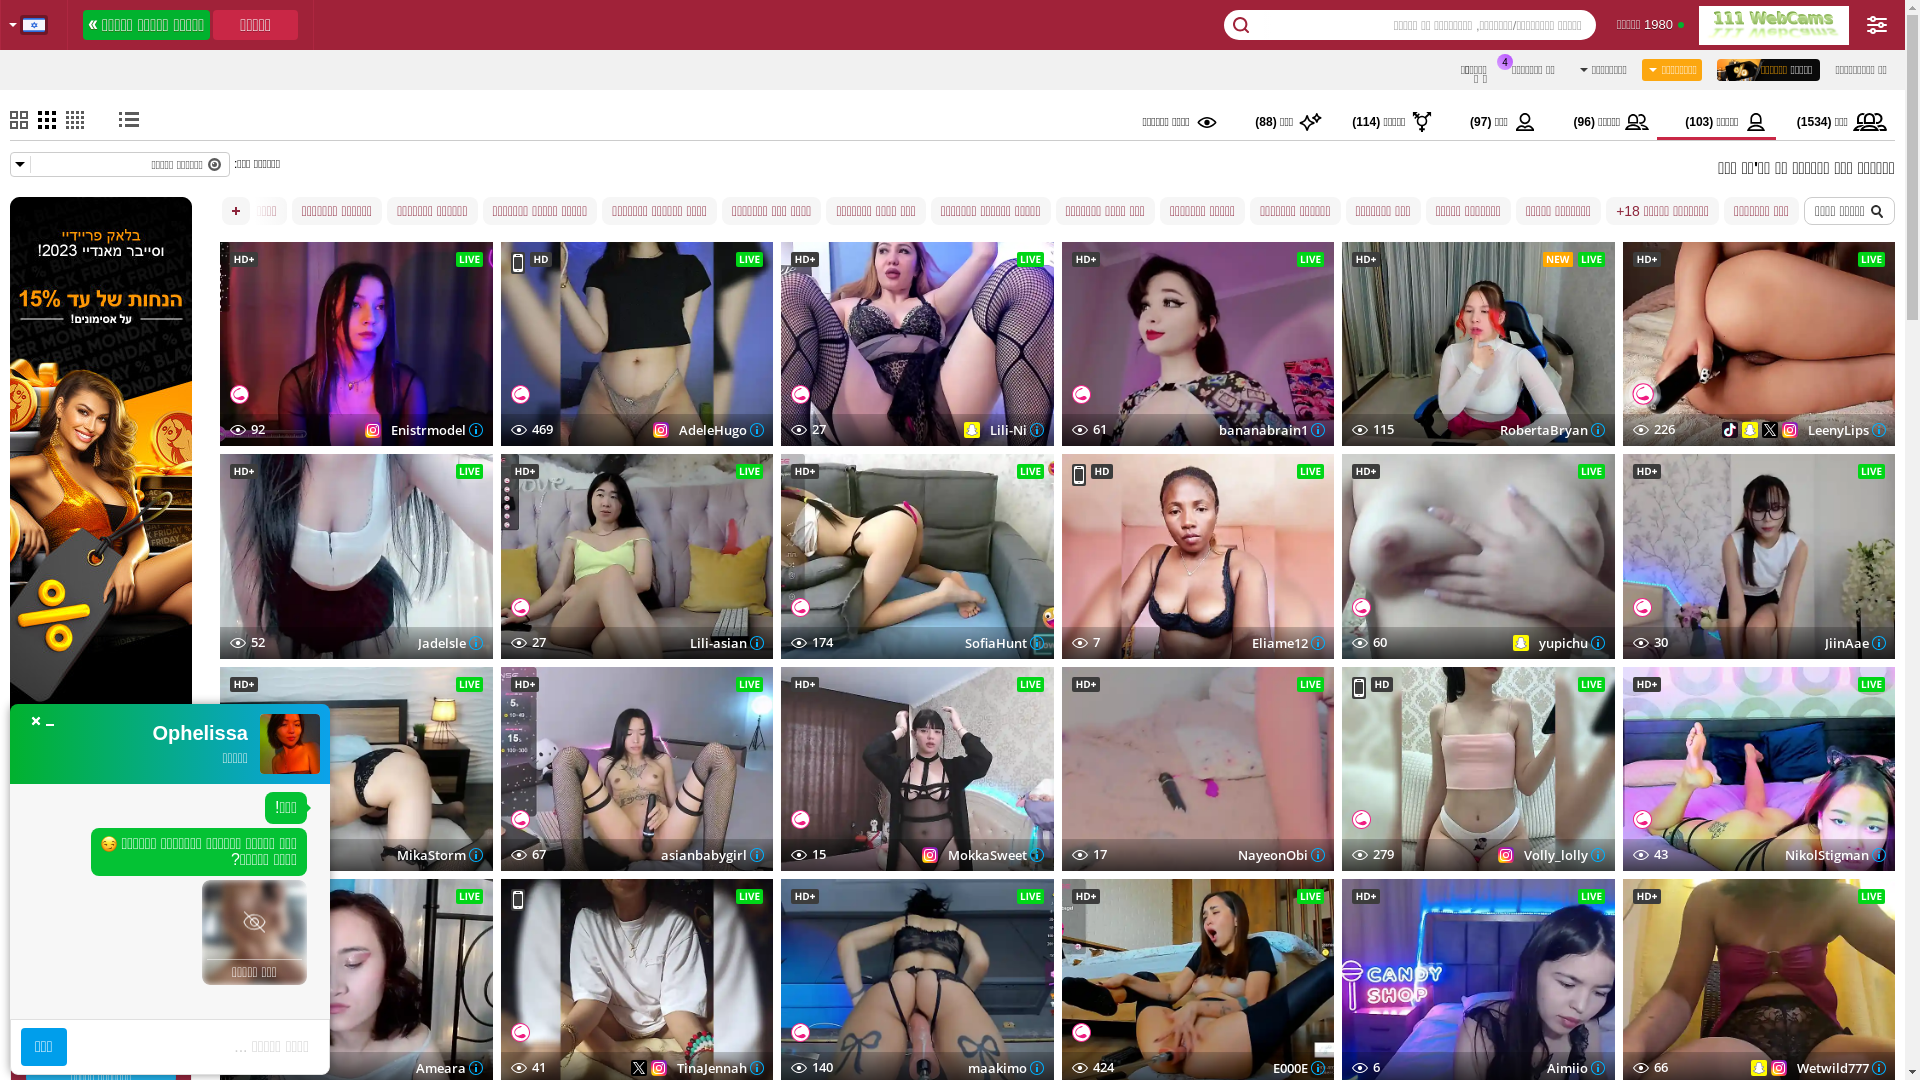 The width and height of the screenshot is (1920, 1080). What do you see at coordinates (996, 855) in the screenshot?
I see `MokkaSweet` at bounding box center [996, 855].